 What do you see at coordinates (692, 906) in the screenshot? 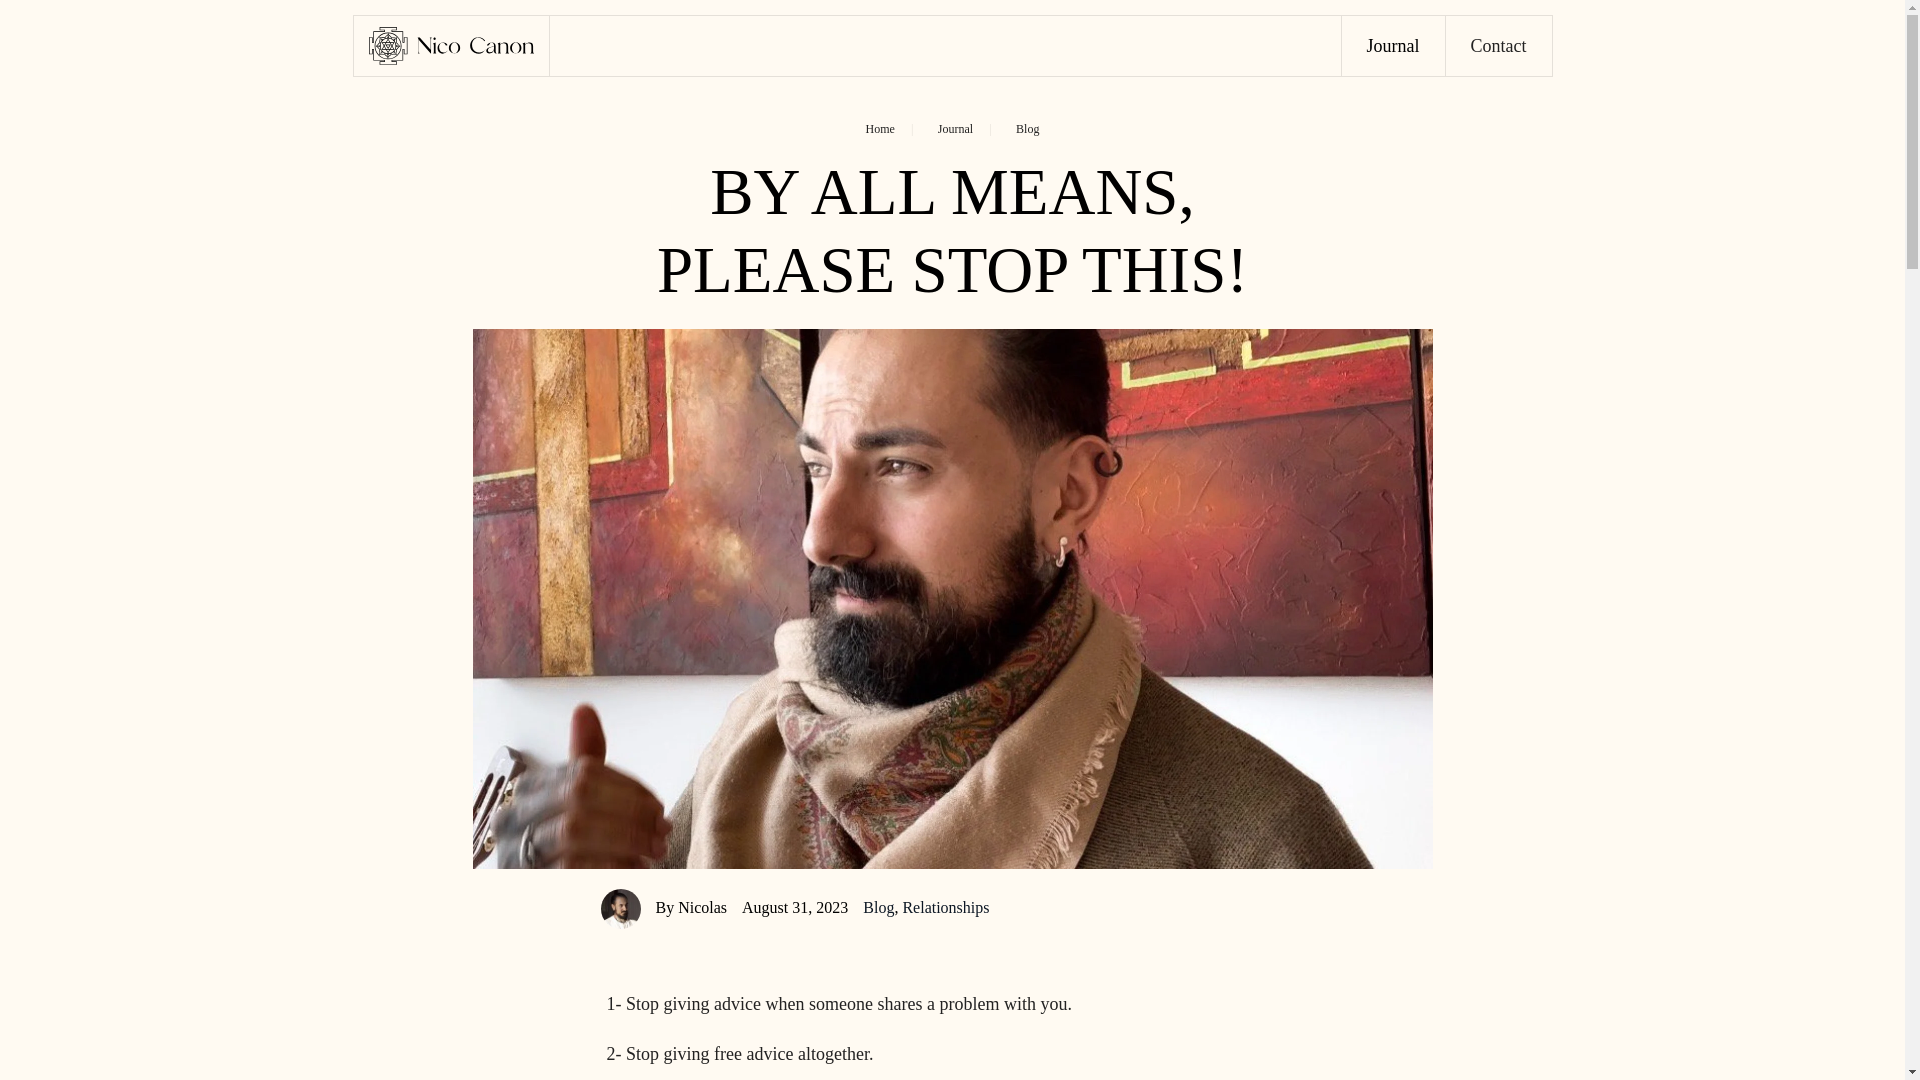
I see `By Nicolas` at bounding box center [692, 906].